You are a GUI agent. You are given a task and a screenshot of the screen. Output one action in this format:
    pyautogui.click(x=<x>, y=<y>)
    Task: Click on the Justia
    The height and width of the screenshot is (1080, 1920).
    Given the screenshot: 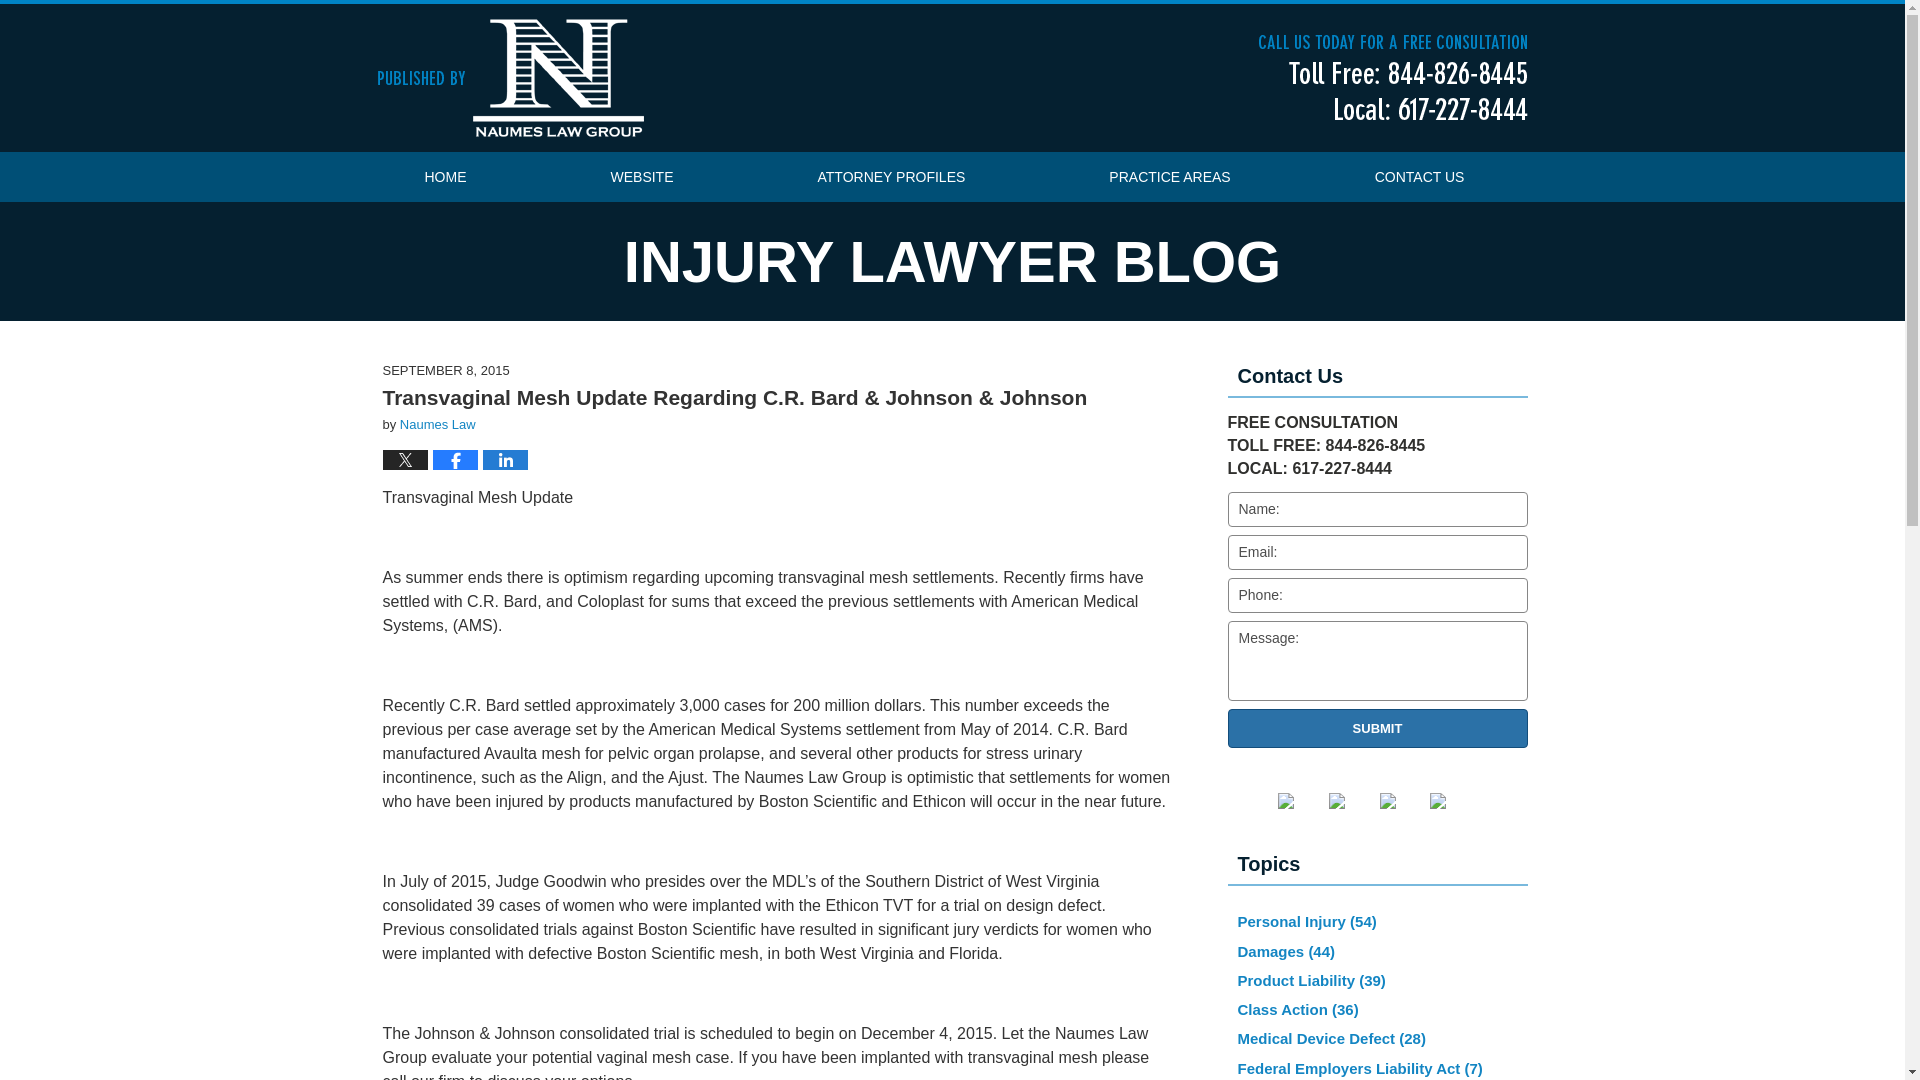 What is the action you would take?
    pyautogui.click(x=1403, y=800)
    